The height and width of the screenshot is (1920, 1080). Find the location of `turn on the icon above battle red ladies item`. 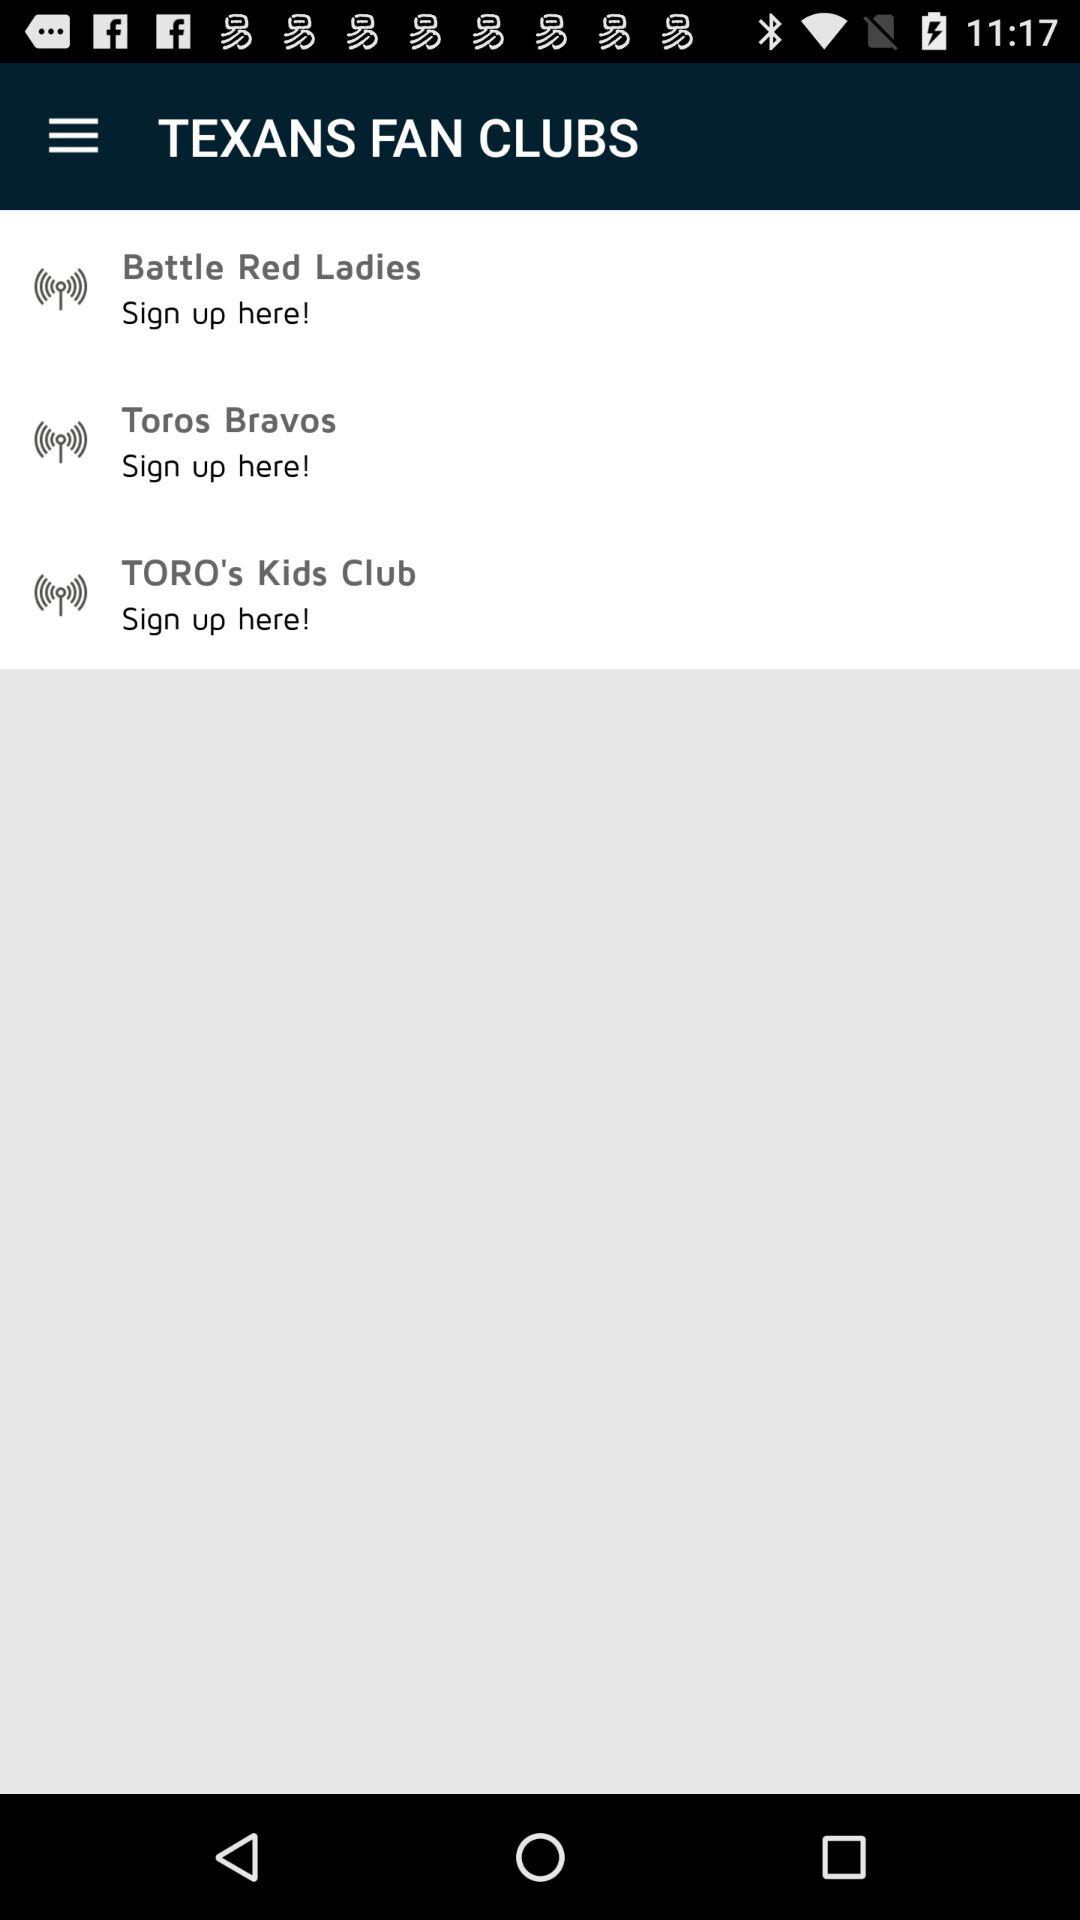

turn on the icon above battle red ladies item is located at coordinates (73, 136).